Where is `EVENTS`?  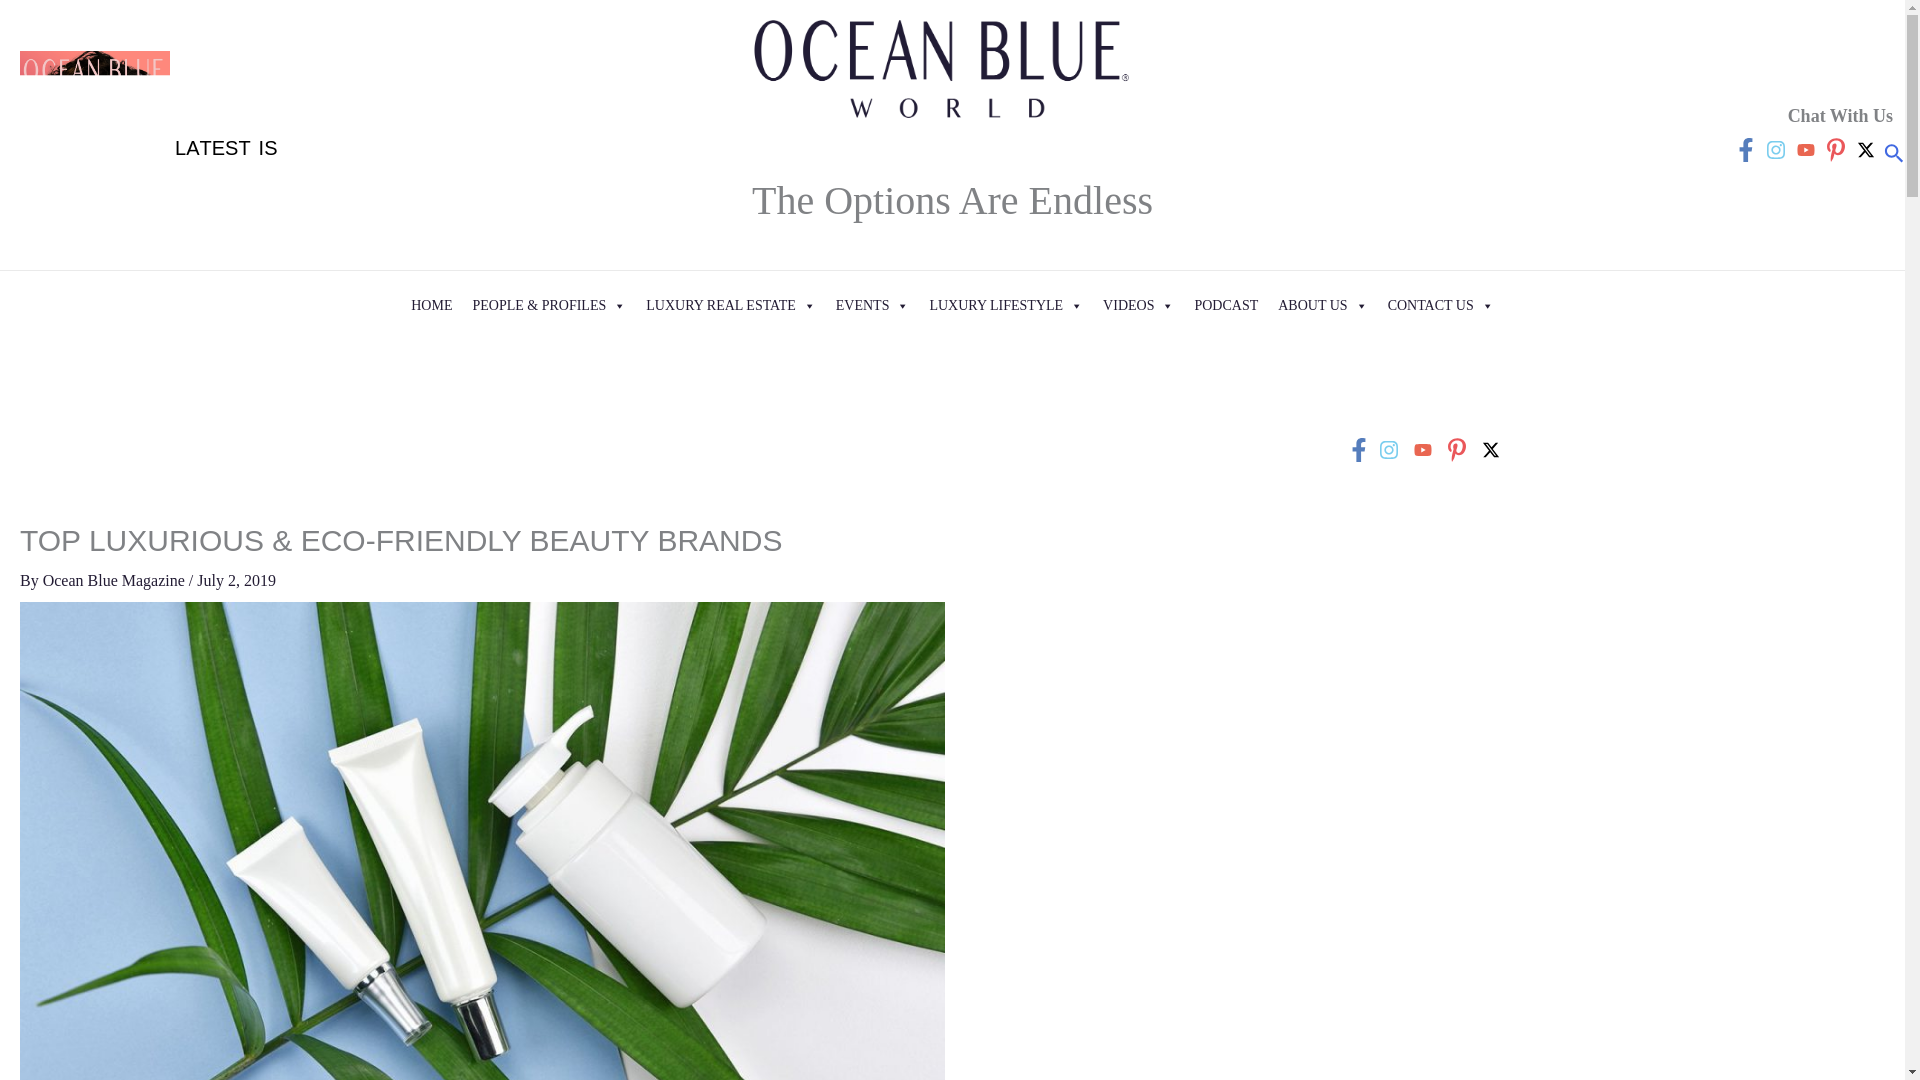 EVENTS is located at coordinates (872, 306).